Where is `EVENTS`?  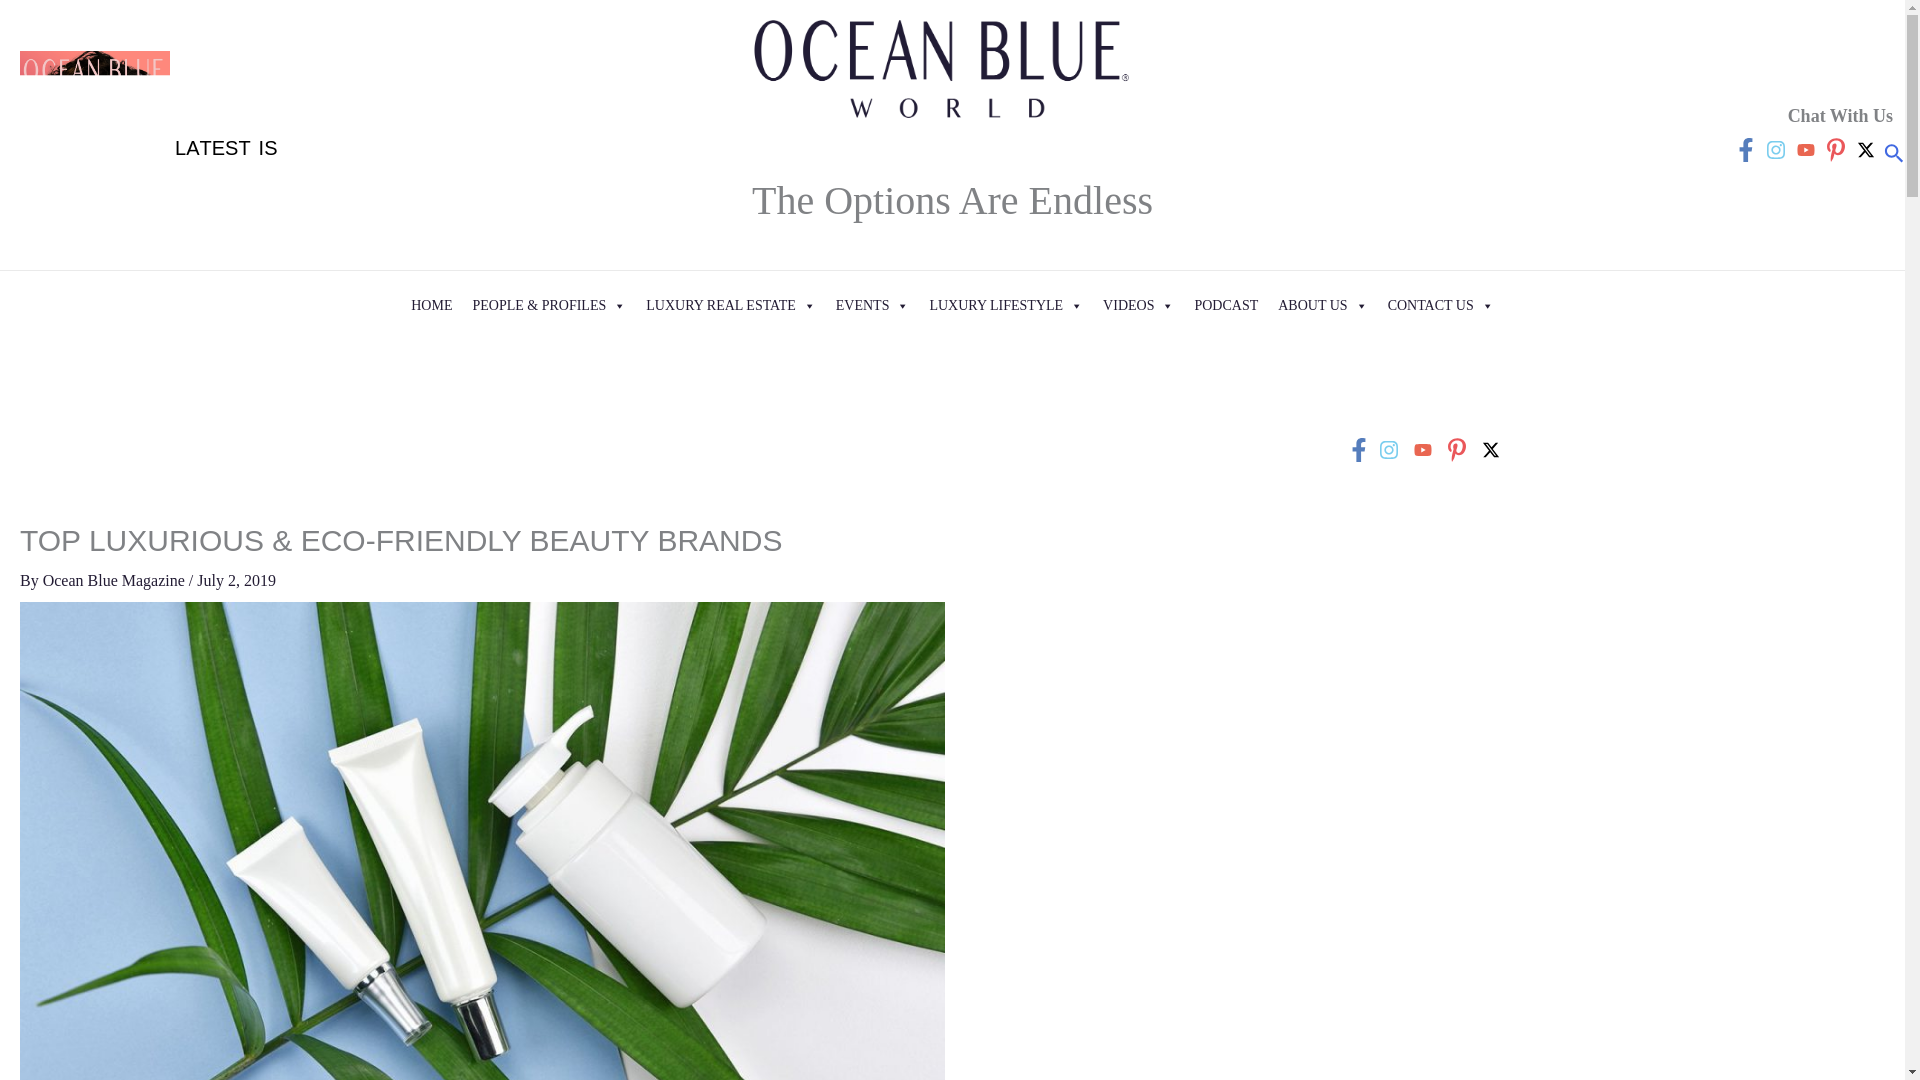 EVENTS is located at coordinates (872, 306).